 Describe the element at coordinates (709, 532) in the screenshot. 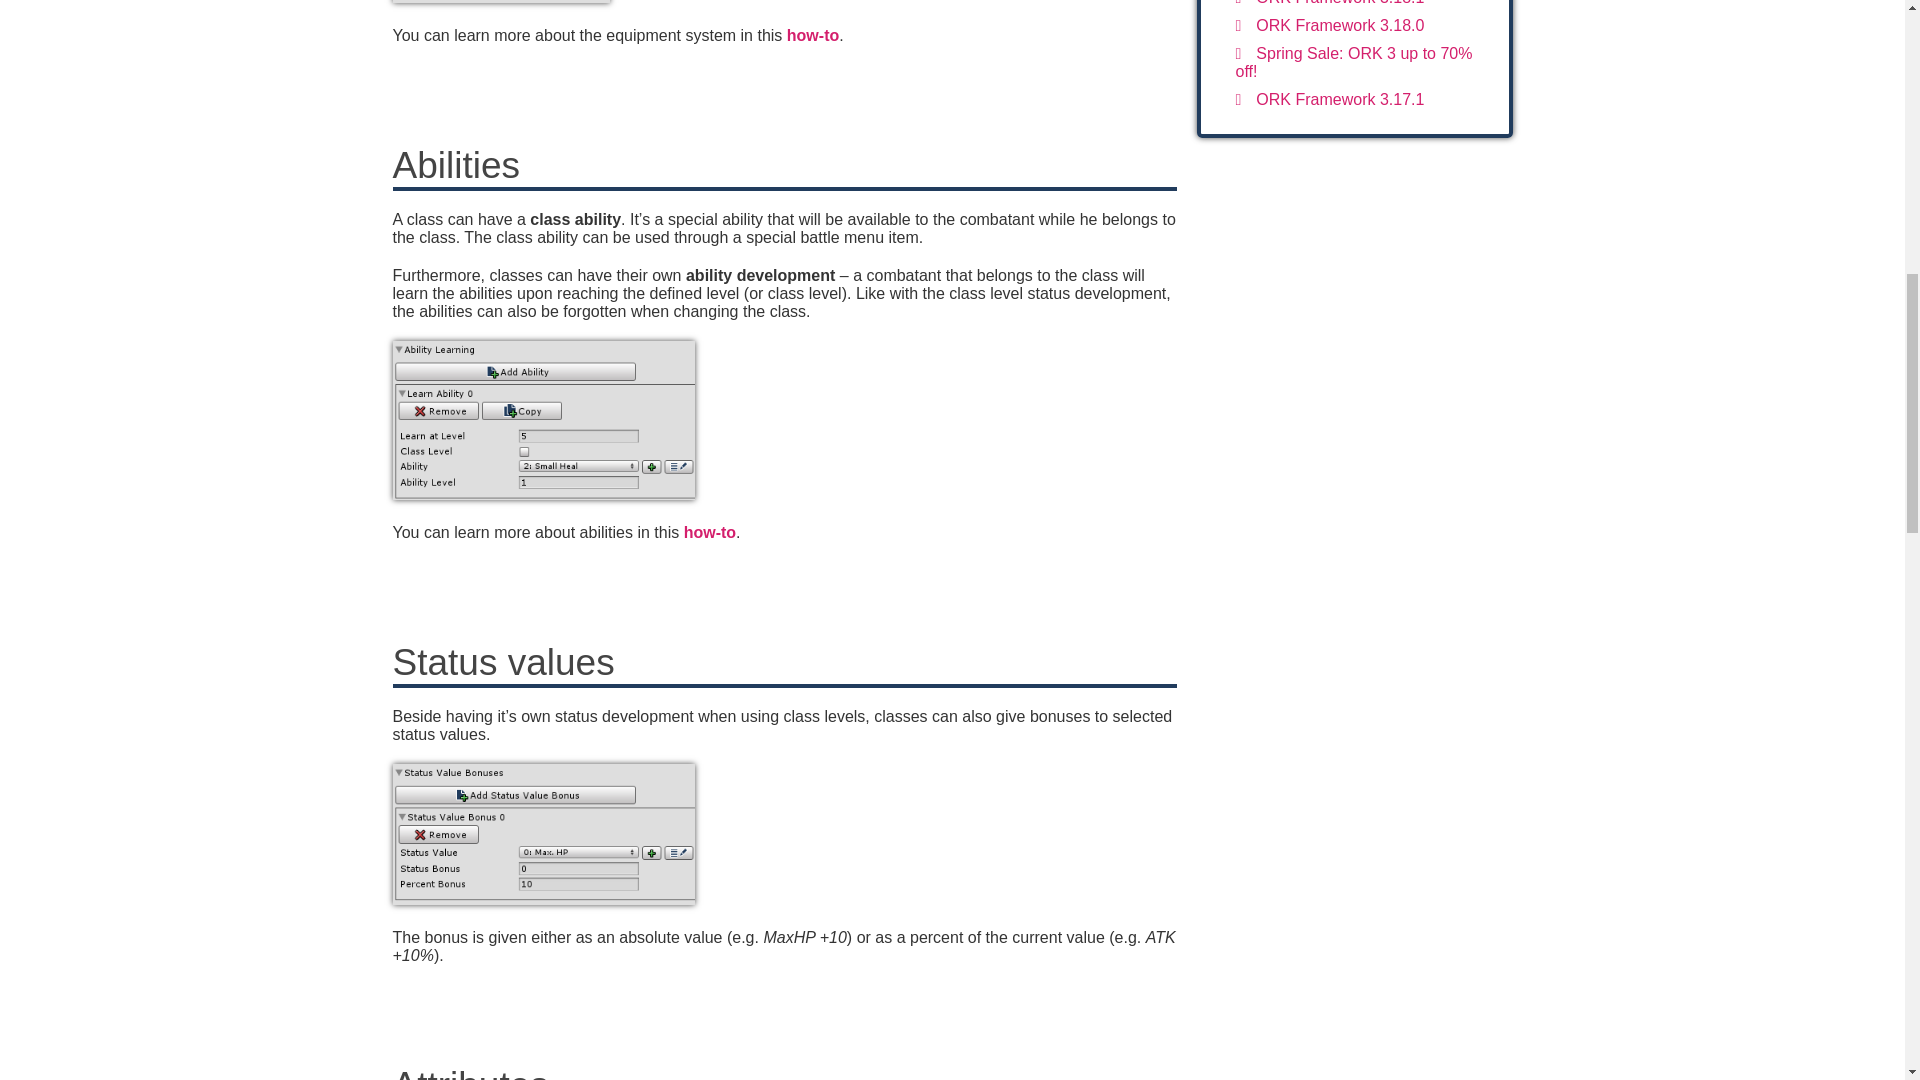

I see `how-to` at that location.